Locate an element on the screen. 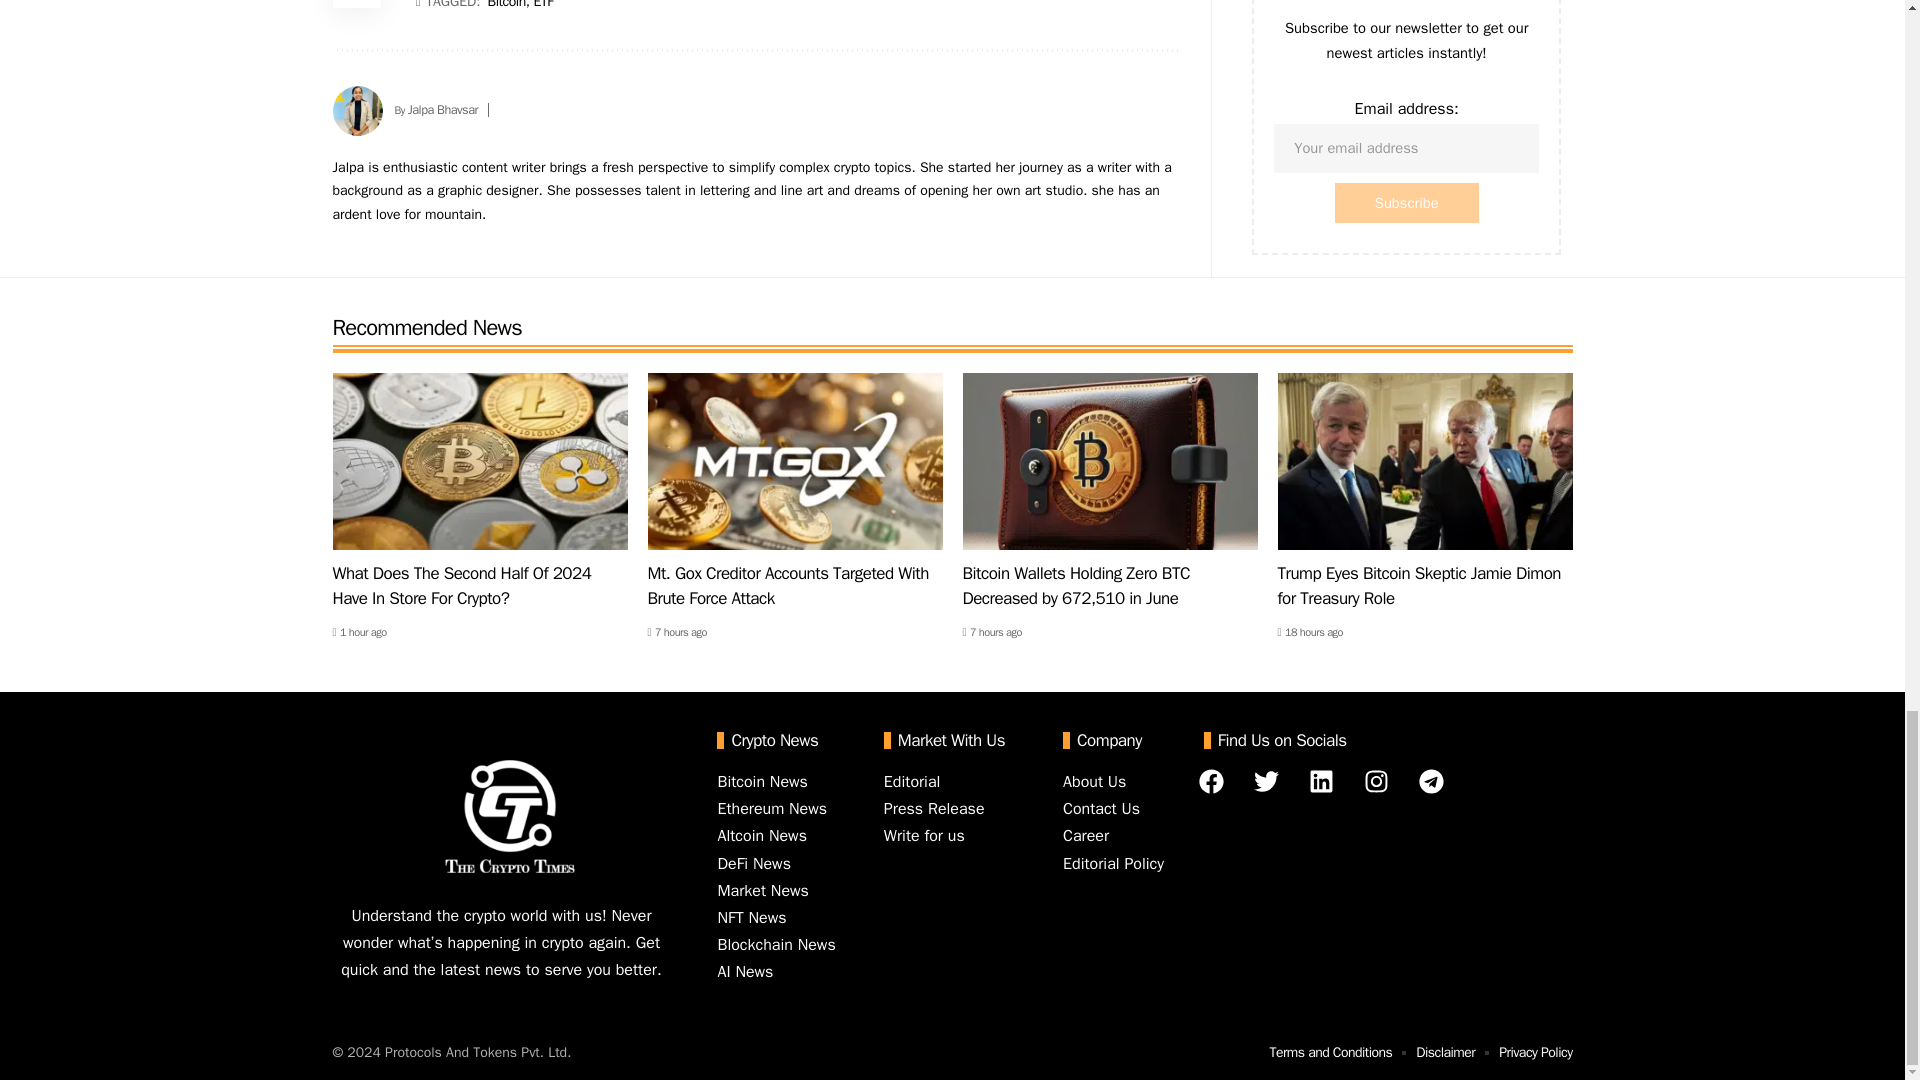 The height and width of the screenshot is (1080, 1920). Trump Eyes Bitcoin Skeptic Jamie Dimon for Treasury Role is located at coordinates (1425, 460).